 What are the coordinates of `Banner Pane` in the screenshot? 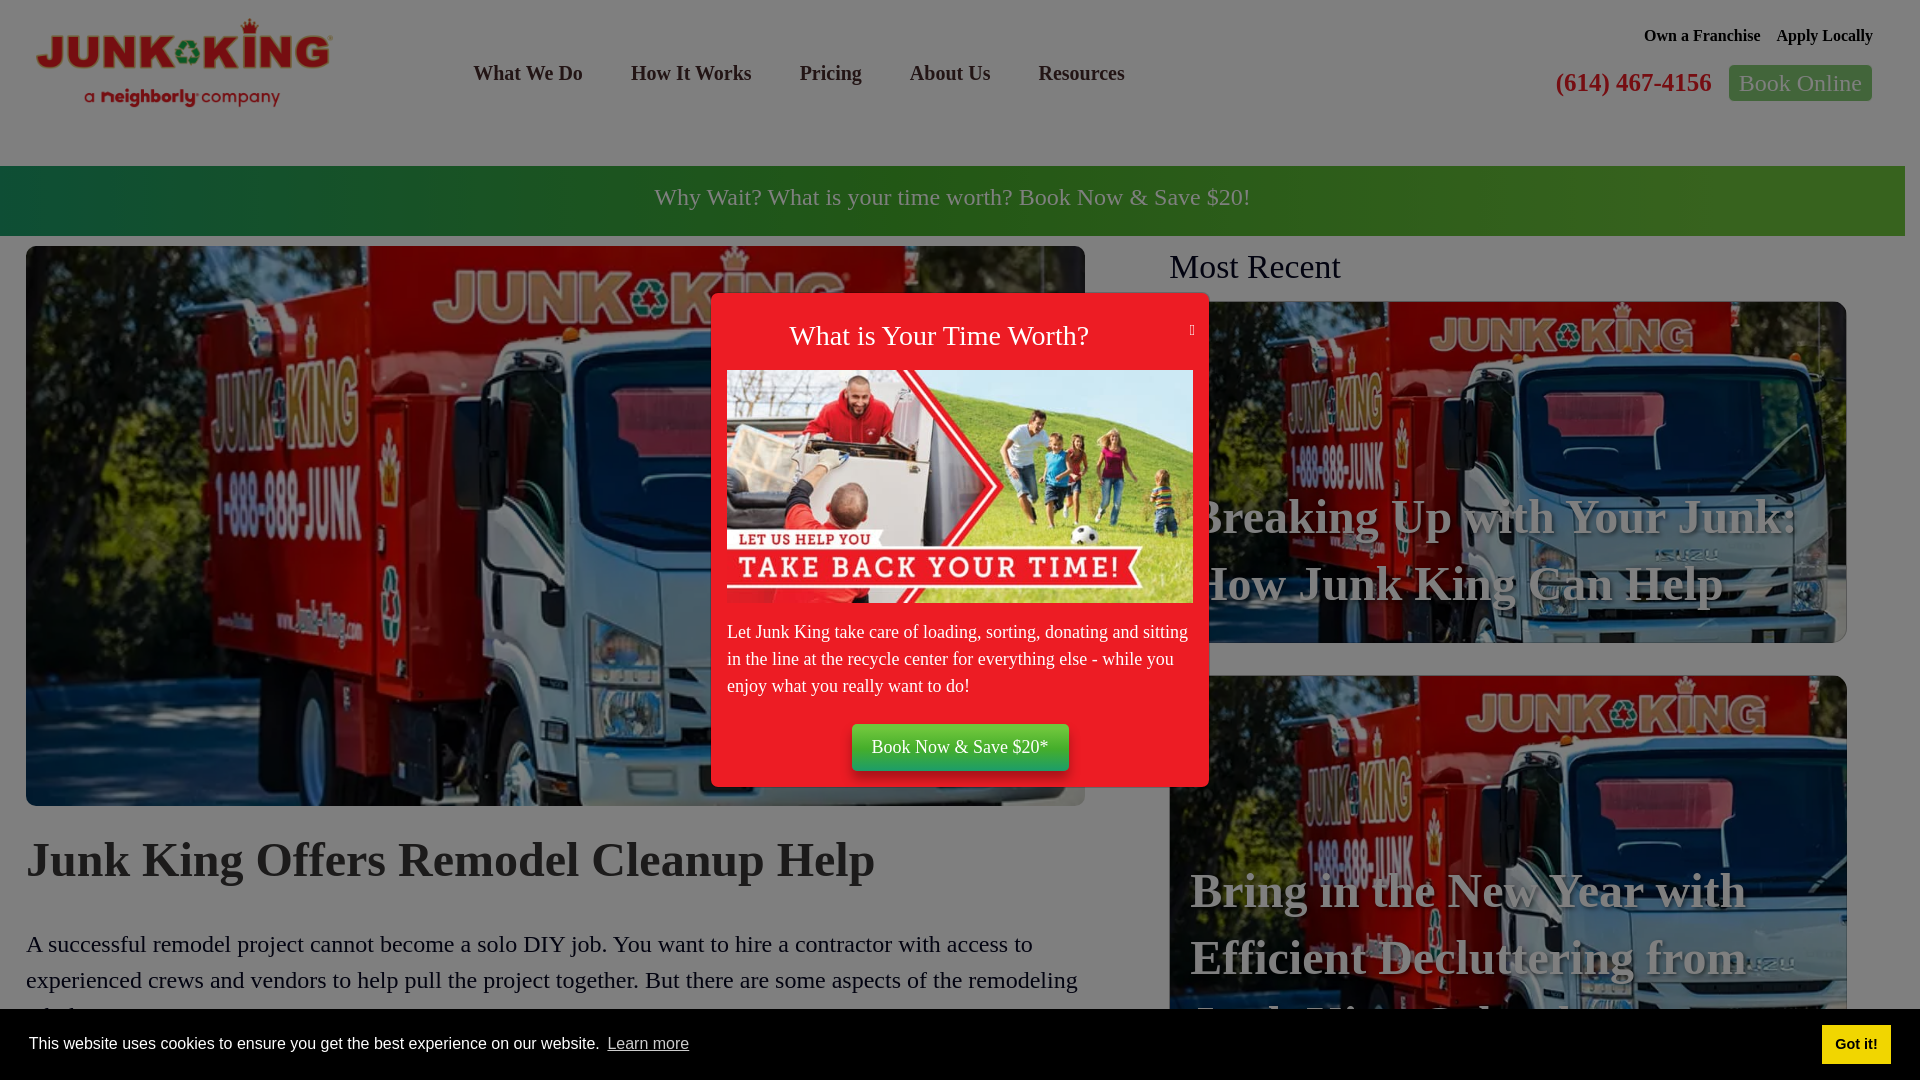 It's located at (952, 201).